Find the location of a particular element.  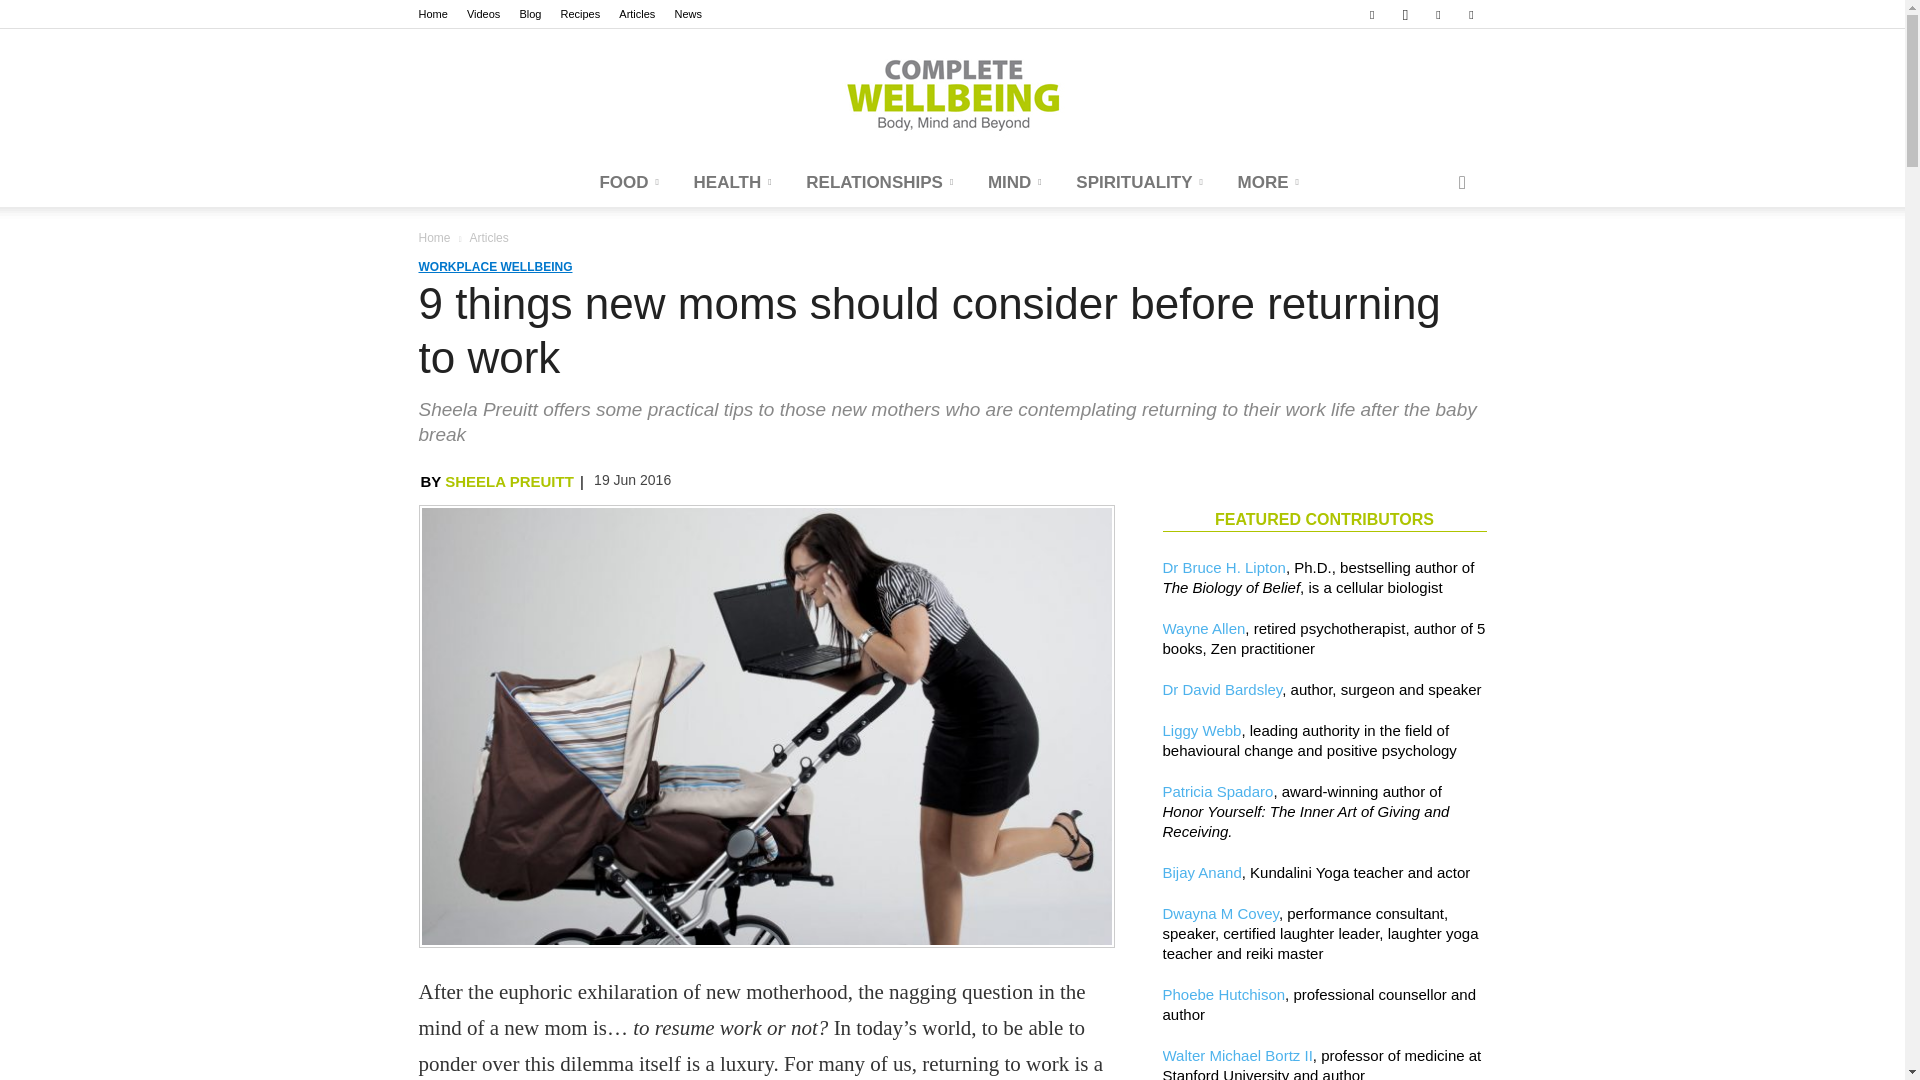

Videos is located at coordinates (482, 14).